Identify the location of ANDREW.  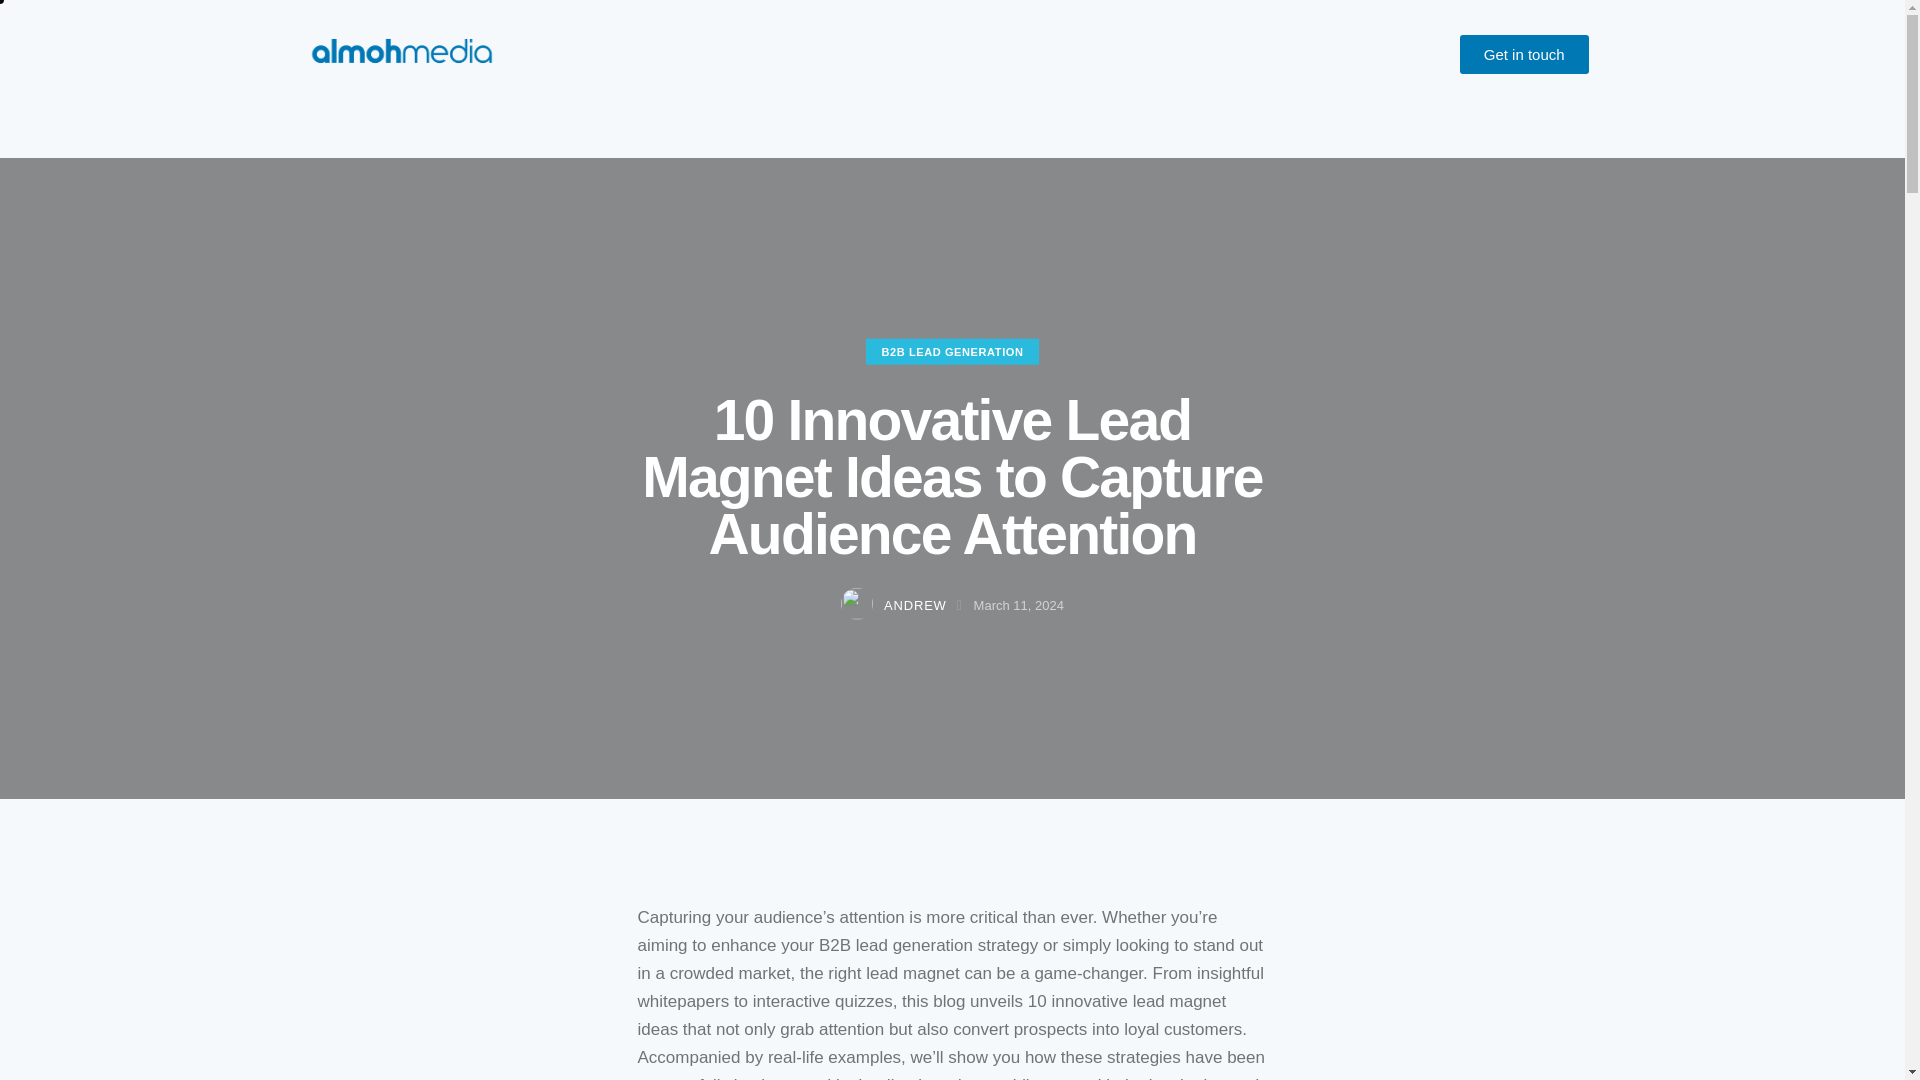
(904, 606).